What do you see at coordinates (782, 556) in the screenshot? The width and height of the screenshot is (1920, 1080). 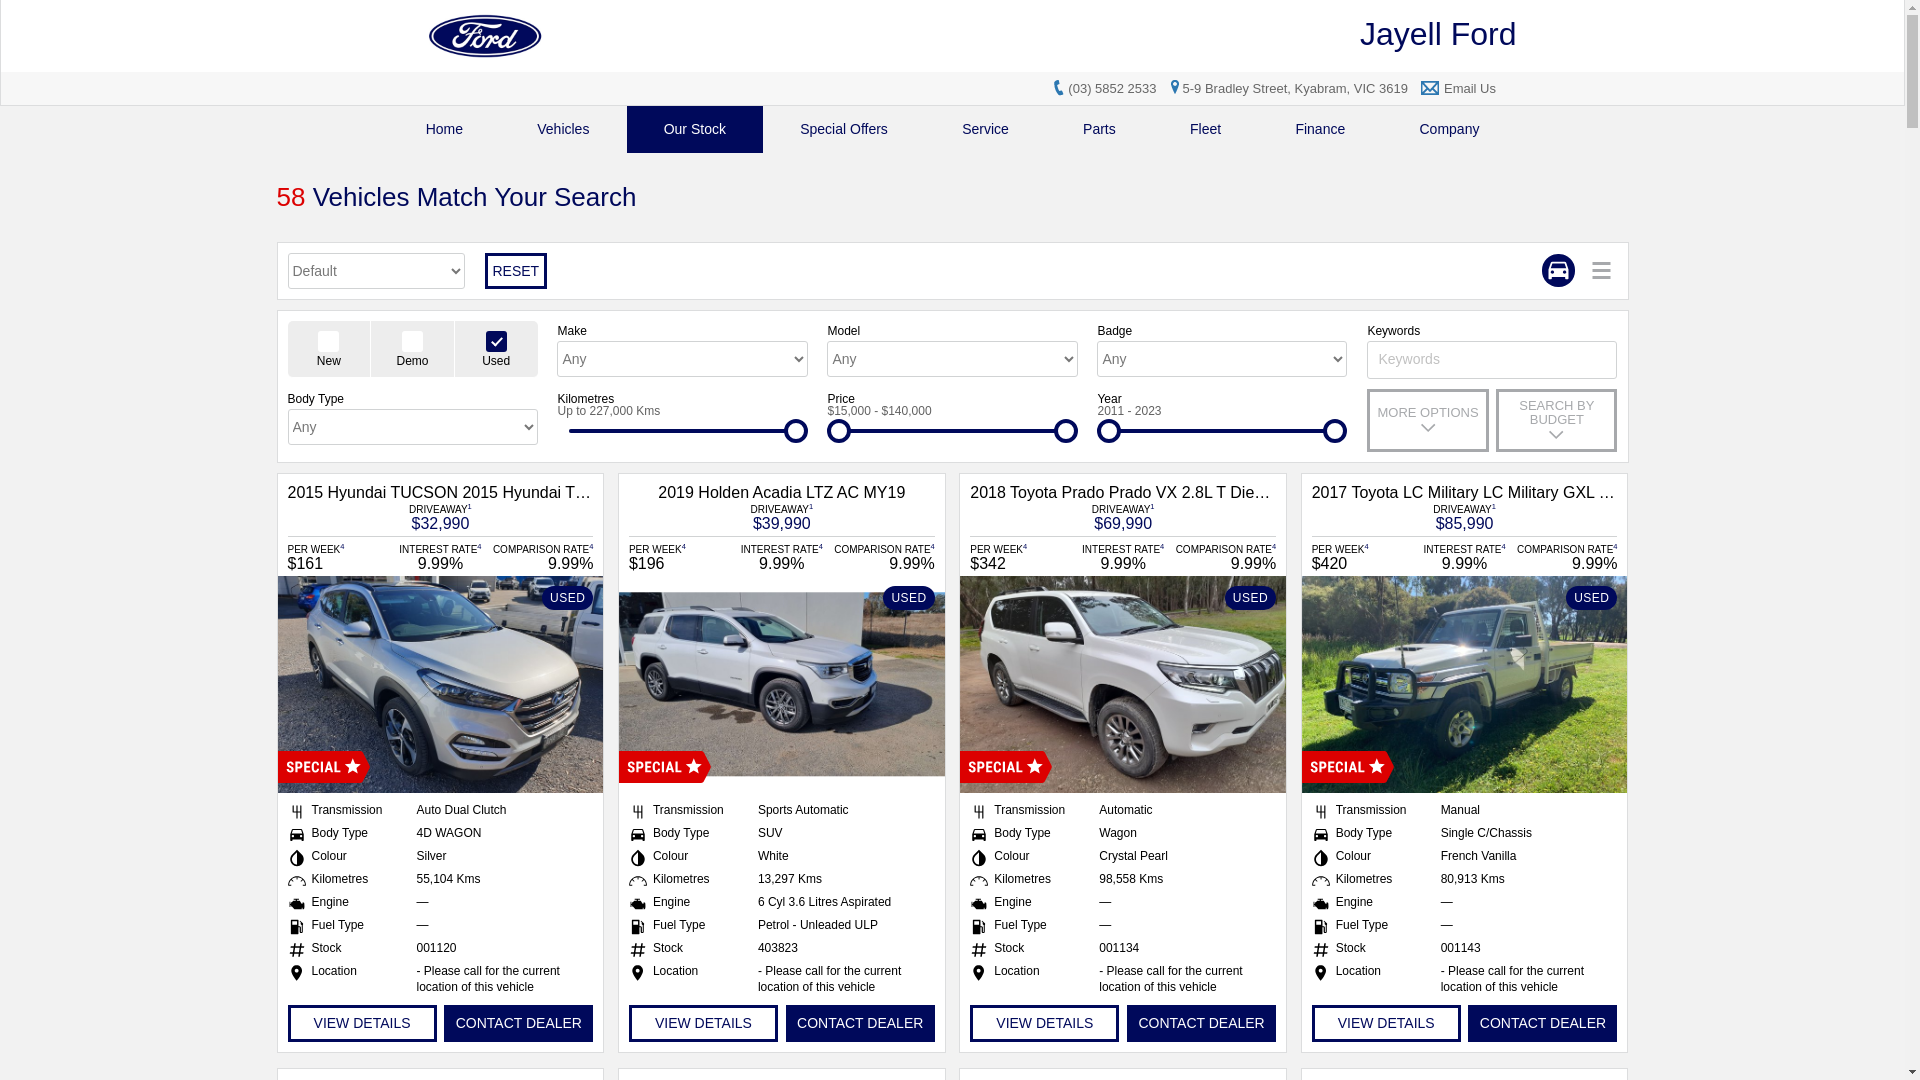 I see `INTEREST RATE4
9.99%` at bounding box center [782, 556].